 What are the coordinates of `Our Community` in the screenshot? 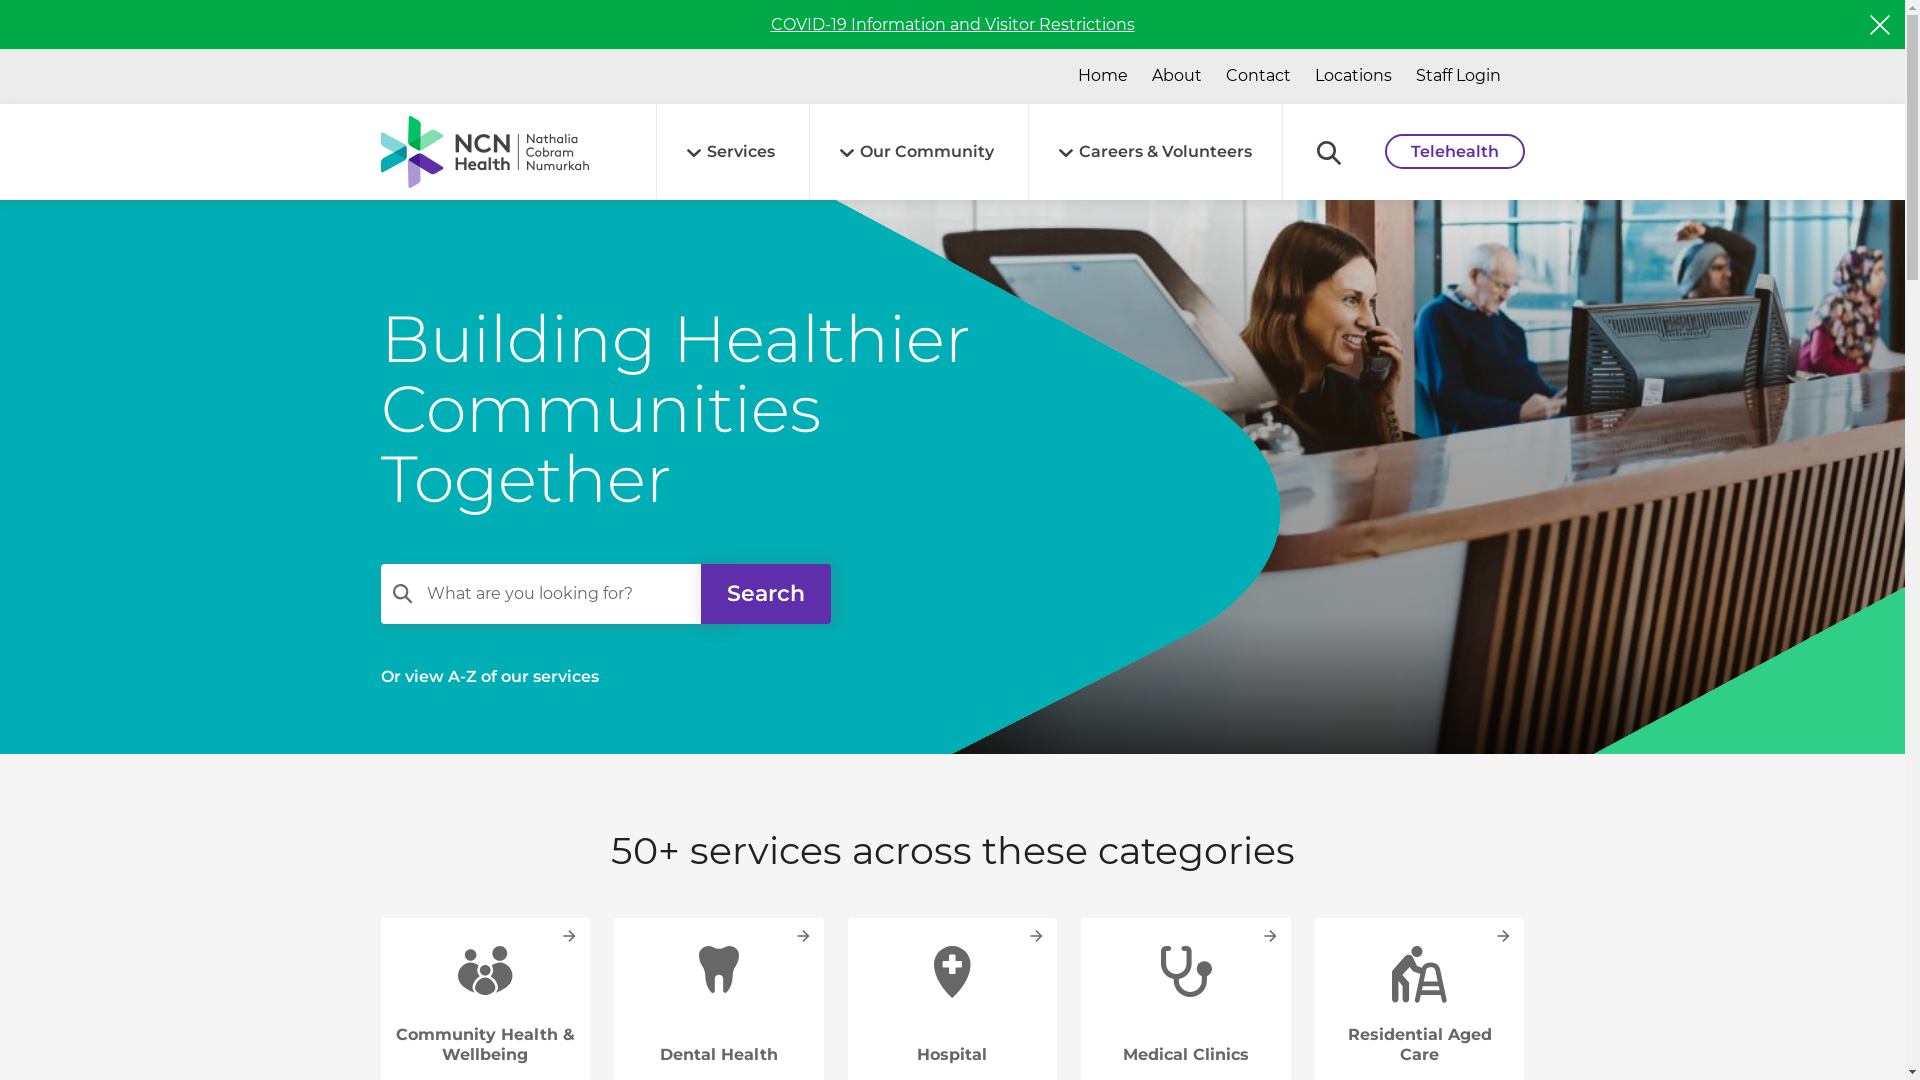 It's located at (917, 152).